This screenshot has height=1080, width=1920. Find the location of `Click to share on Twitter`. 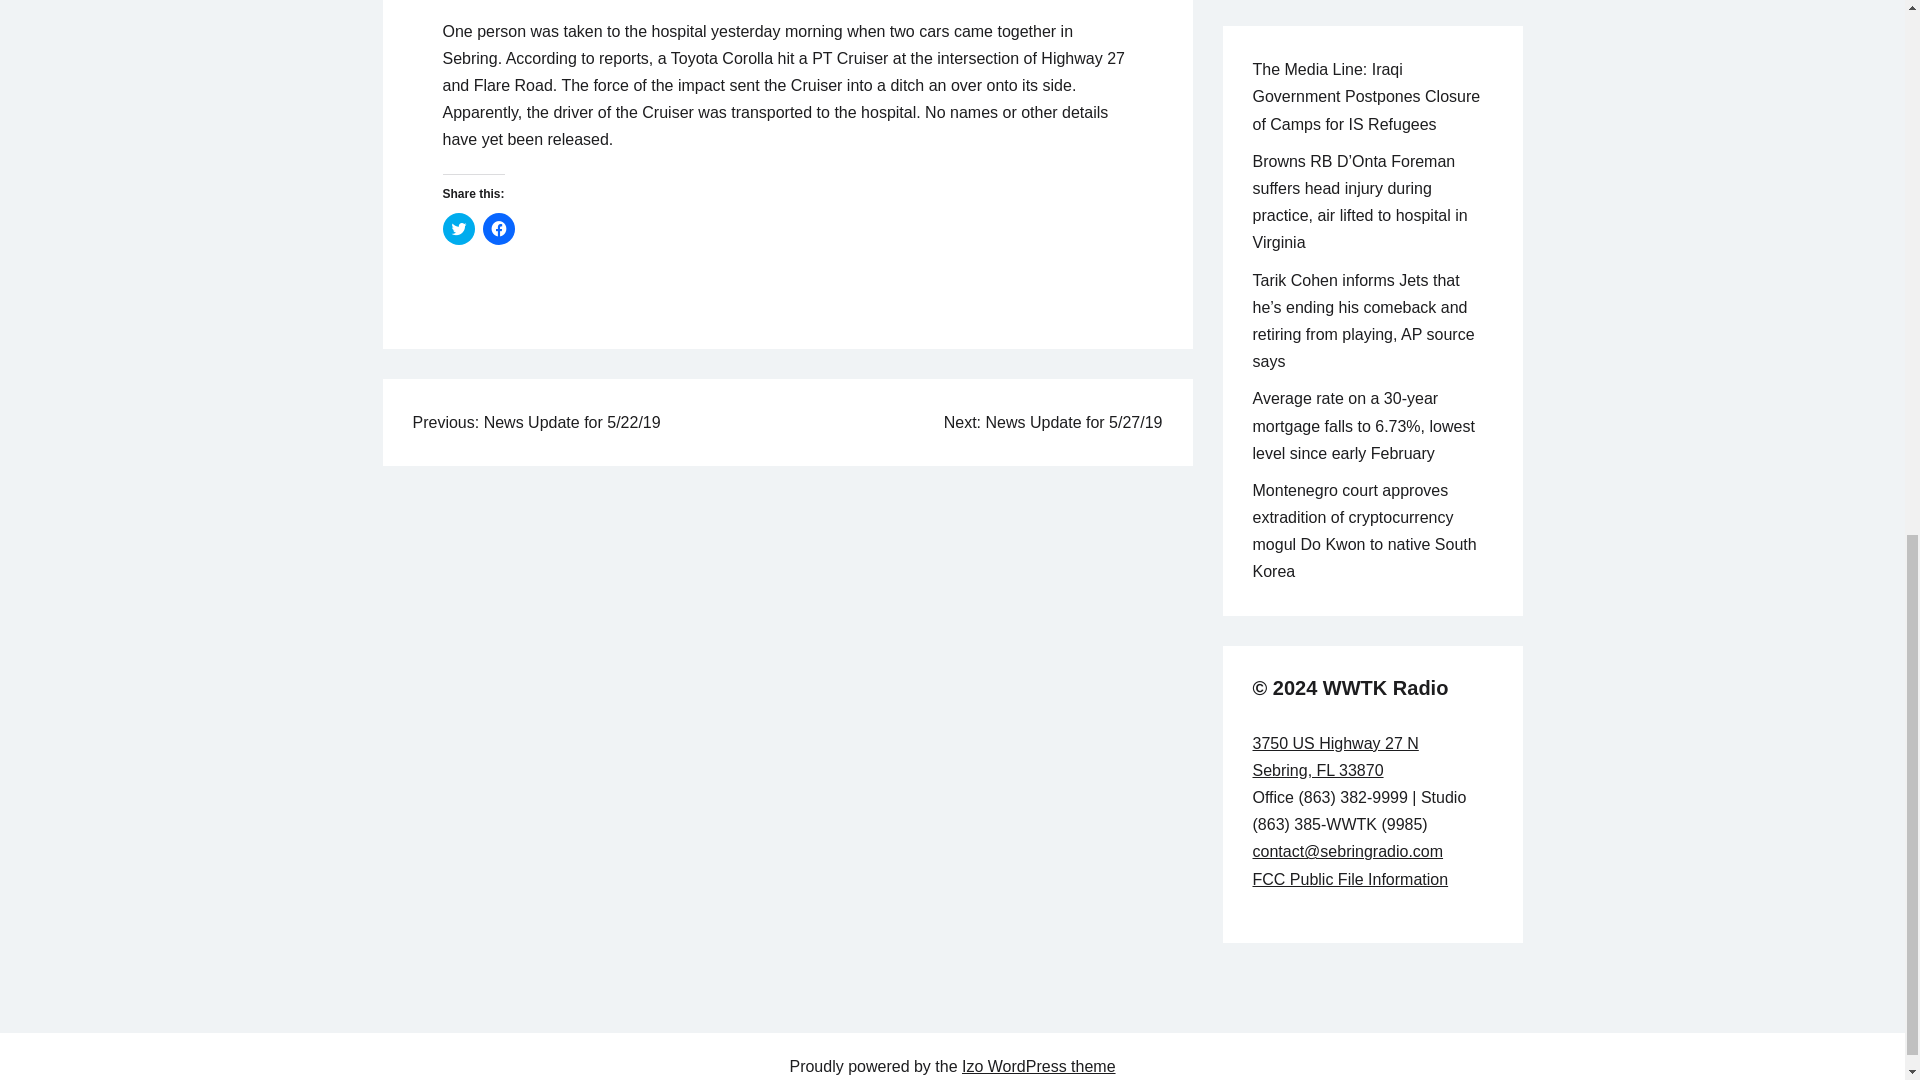

Click to share on Twitter is located at coordinates (458, 228).